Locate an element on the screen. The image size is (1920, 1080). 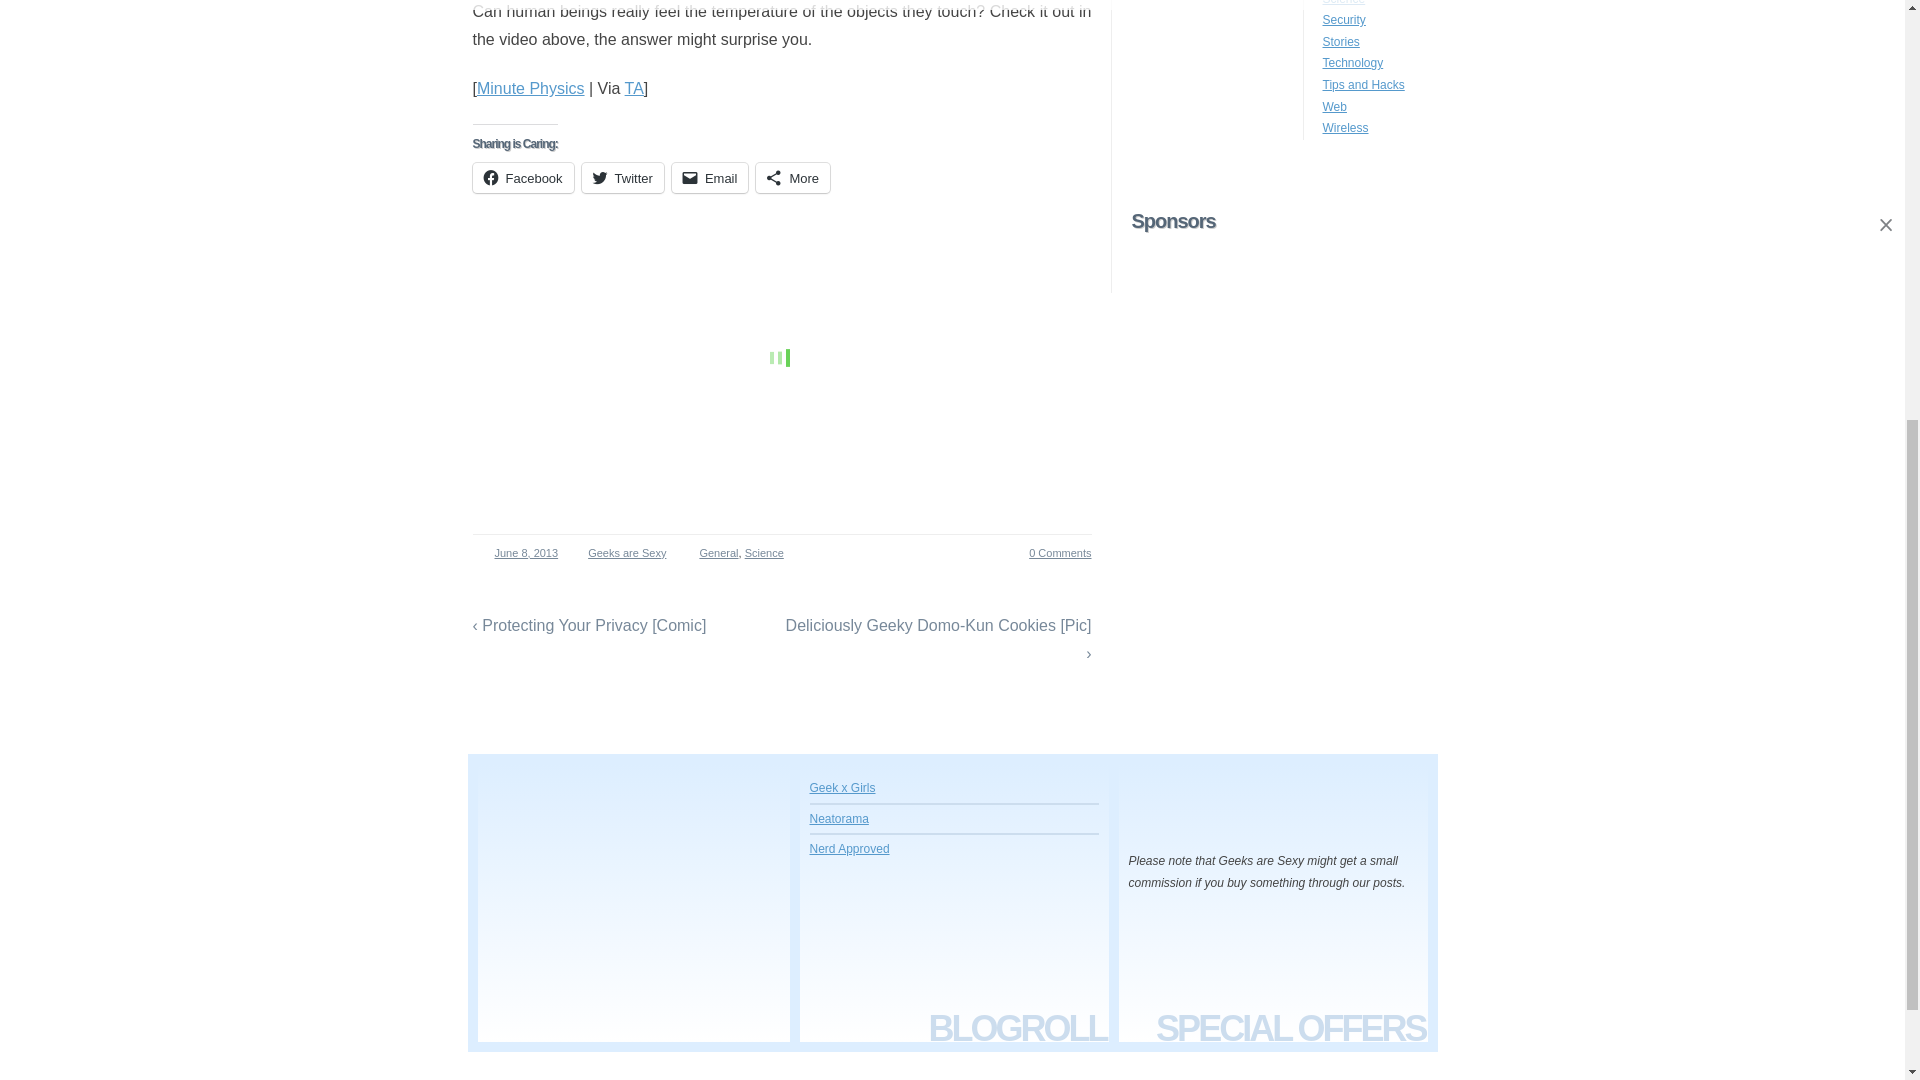
Facebook is located at coordinates (522, 178).